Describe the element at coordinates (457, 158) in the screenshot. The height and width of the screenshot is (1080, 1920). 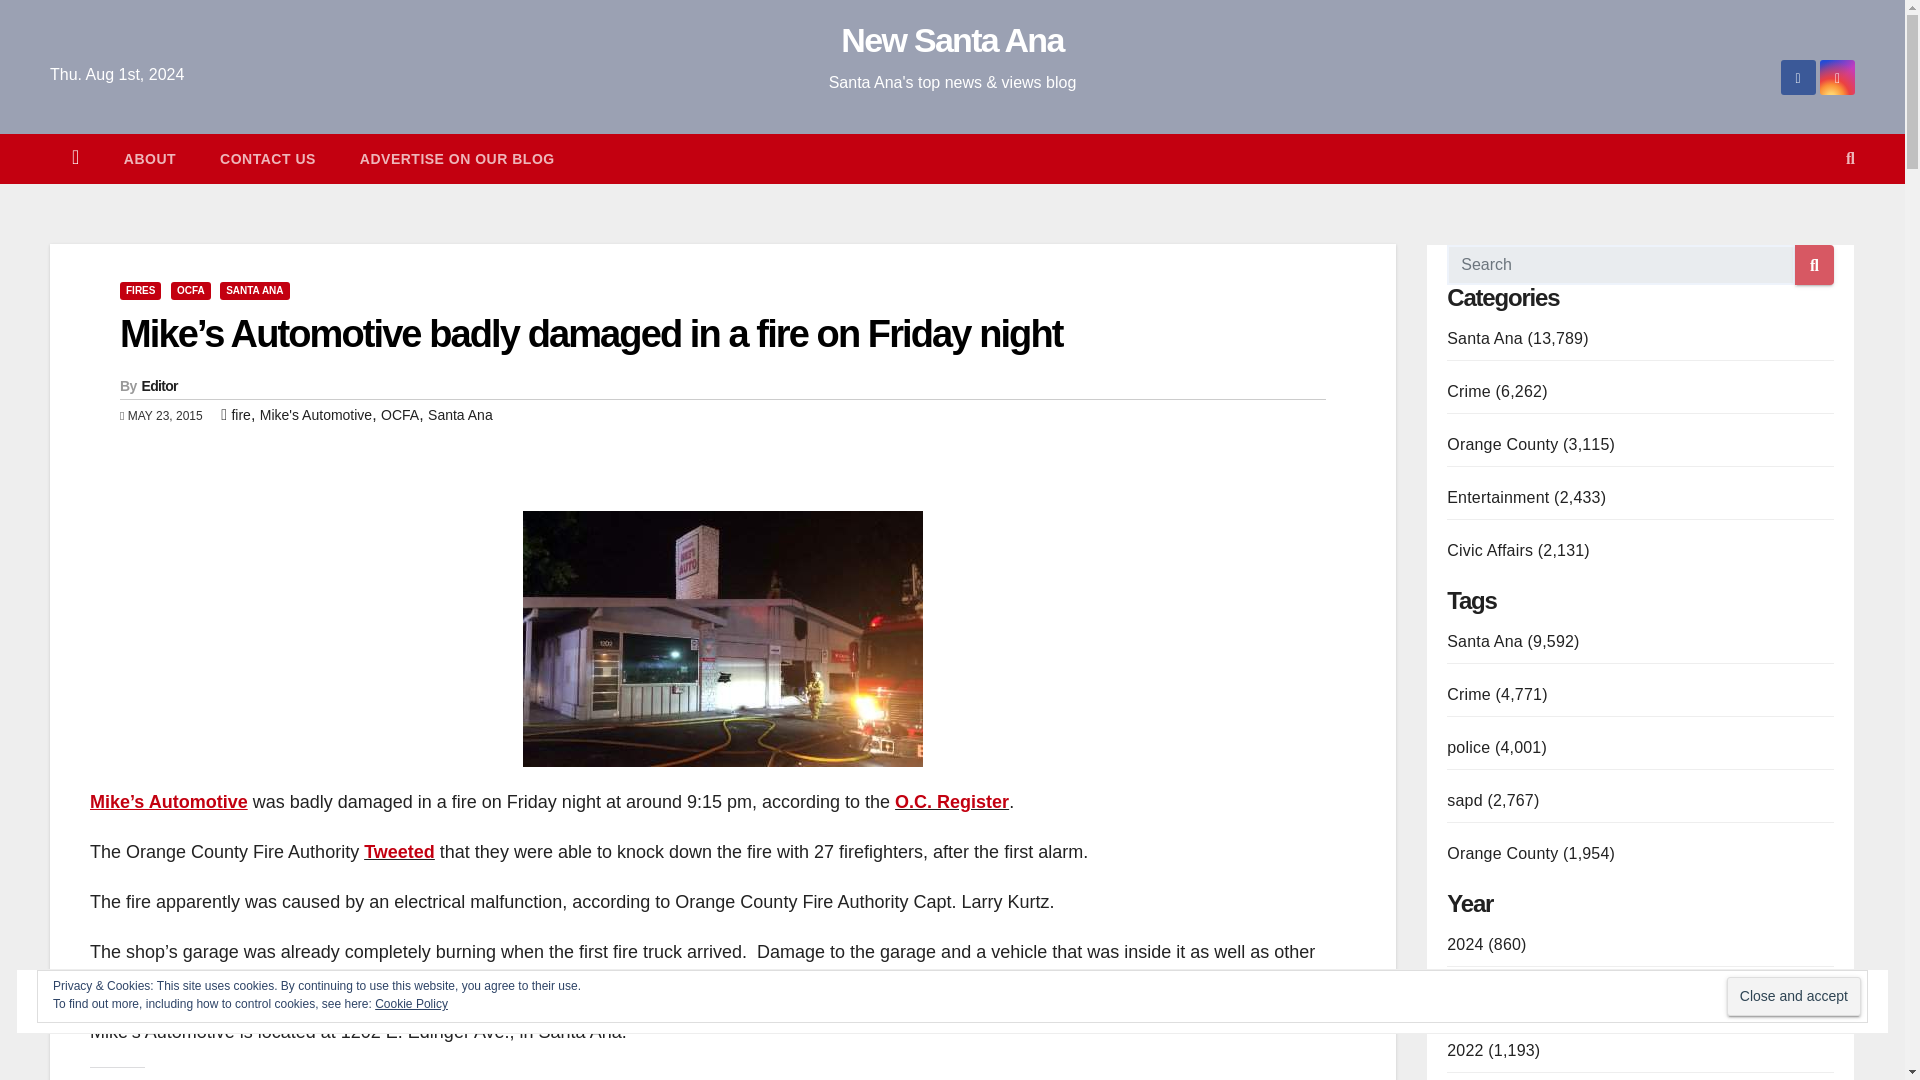
I see `ADVERTISE ON OUR BLOG` at that location.